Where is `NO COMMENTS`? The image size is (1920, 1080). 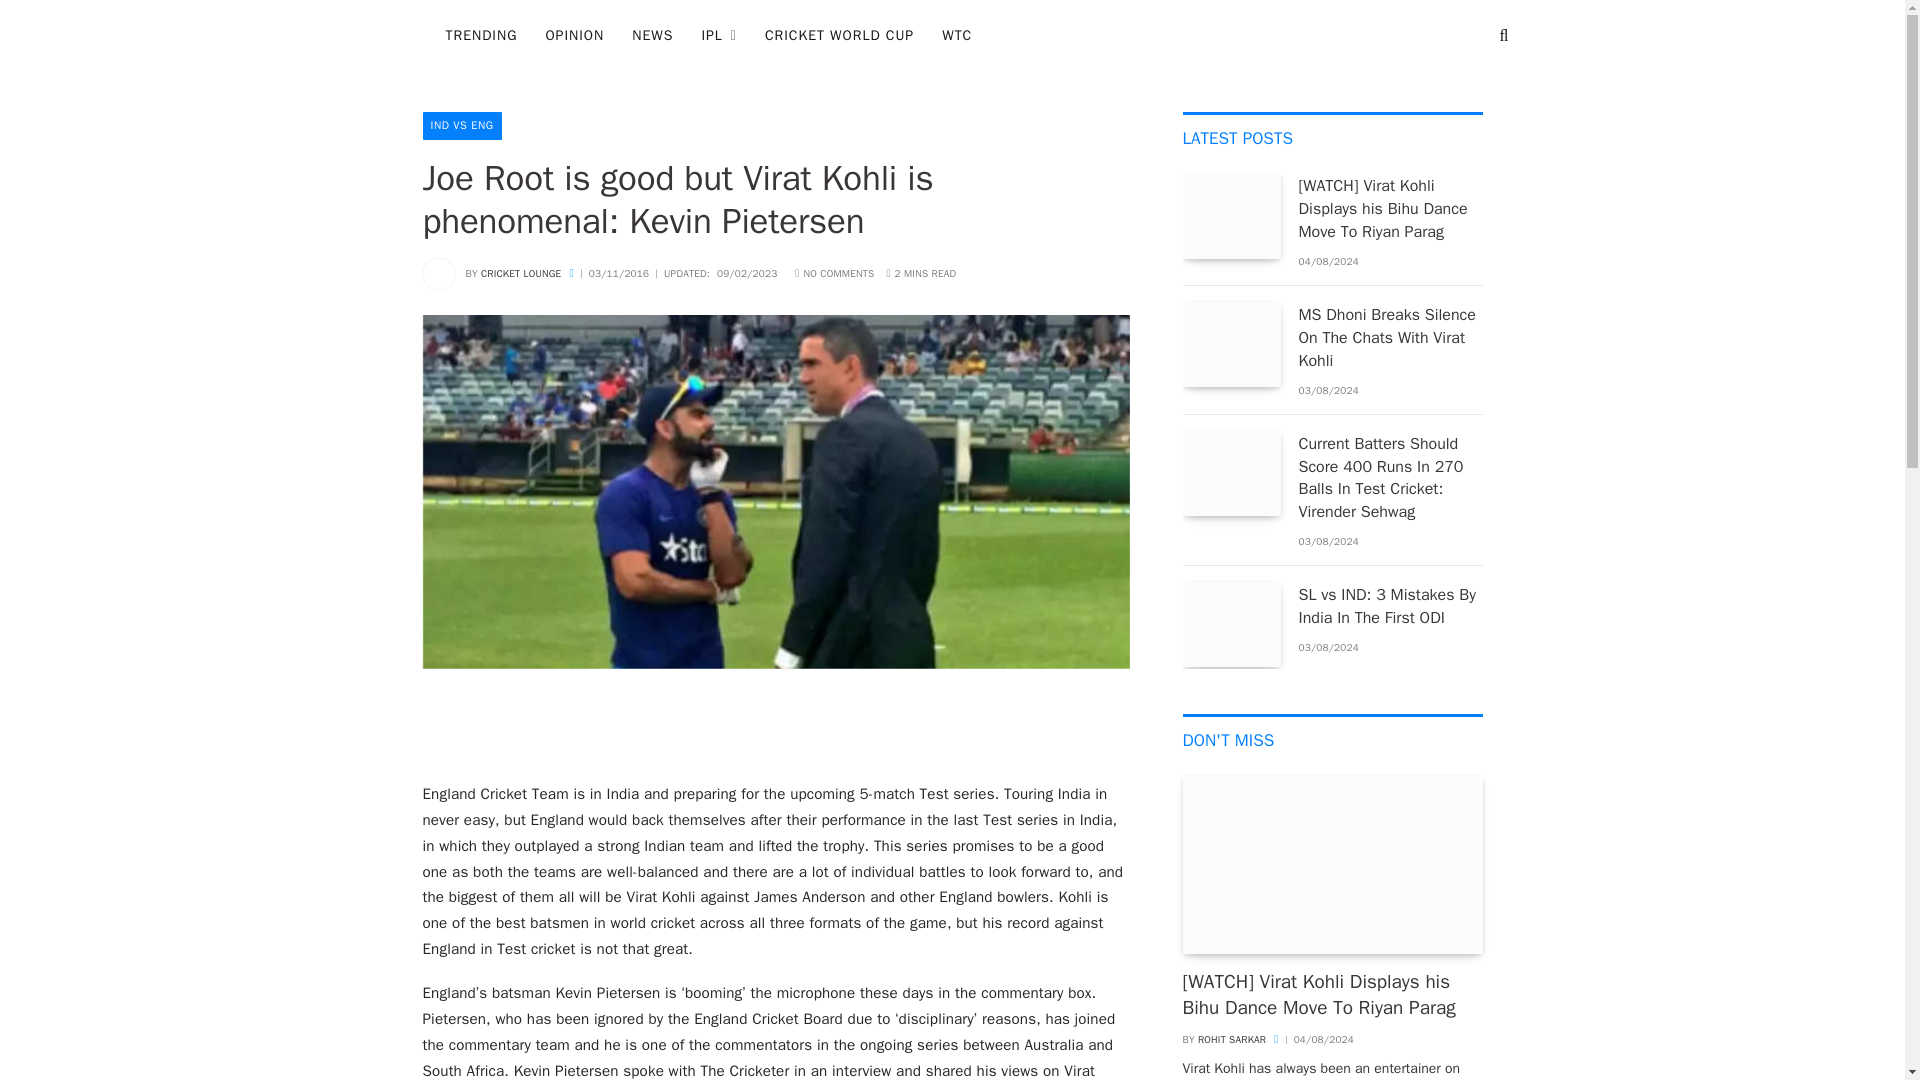
NO COMMENTS is located at coordinates (834, 272).